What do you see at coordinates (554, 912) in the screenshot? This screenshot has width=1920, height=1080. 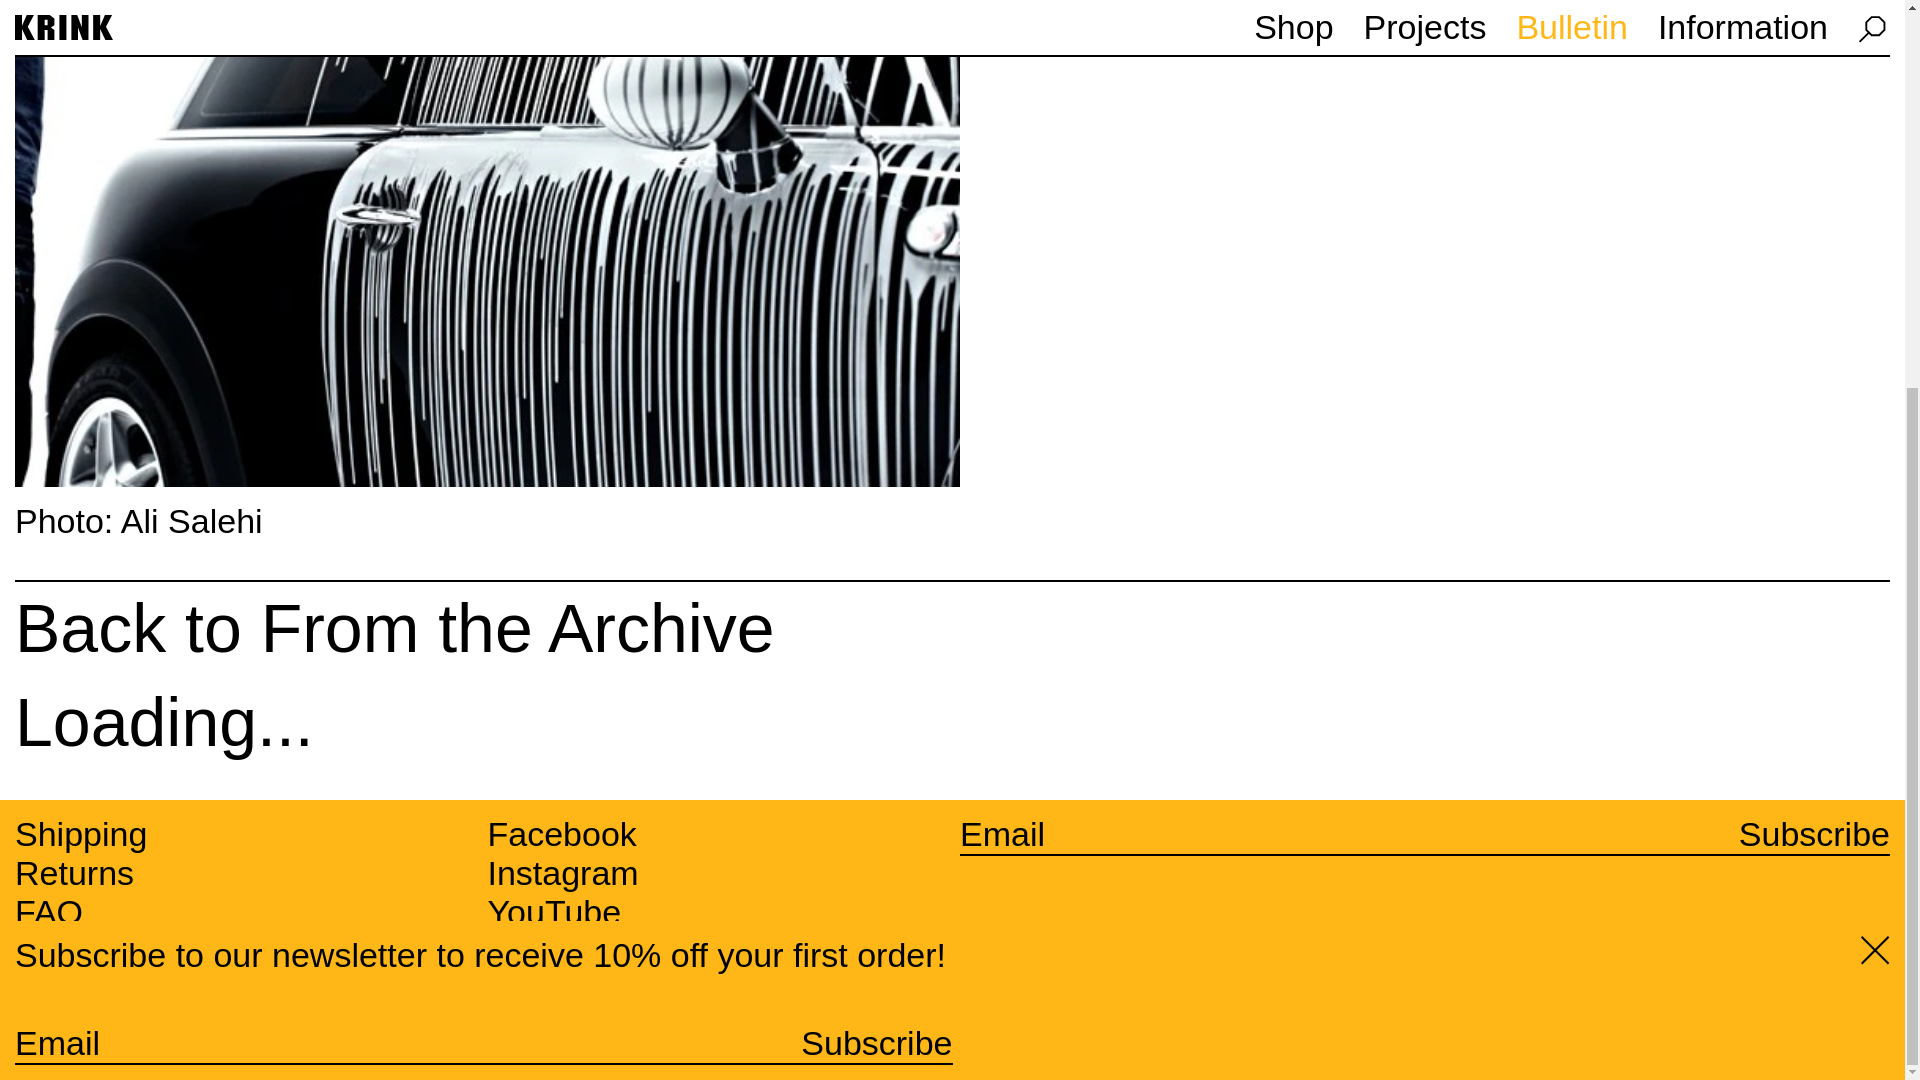 I see `YouTube` at bounding box center [554, 912].